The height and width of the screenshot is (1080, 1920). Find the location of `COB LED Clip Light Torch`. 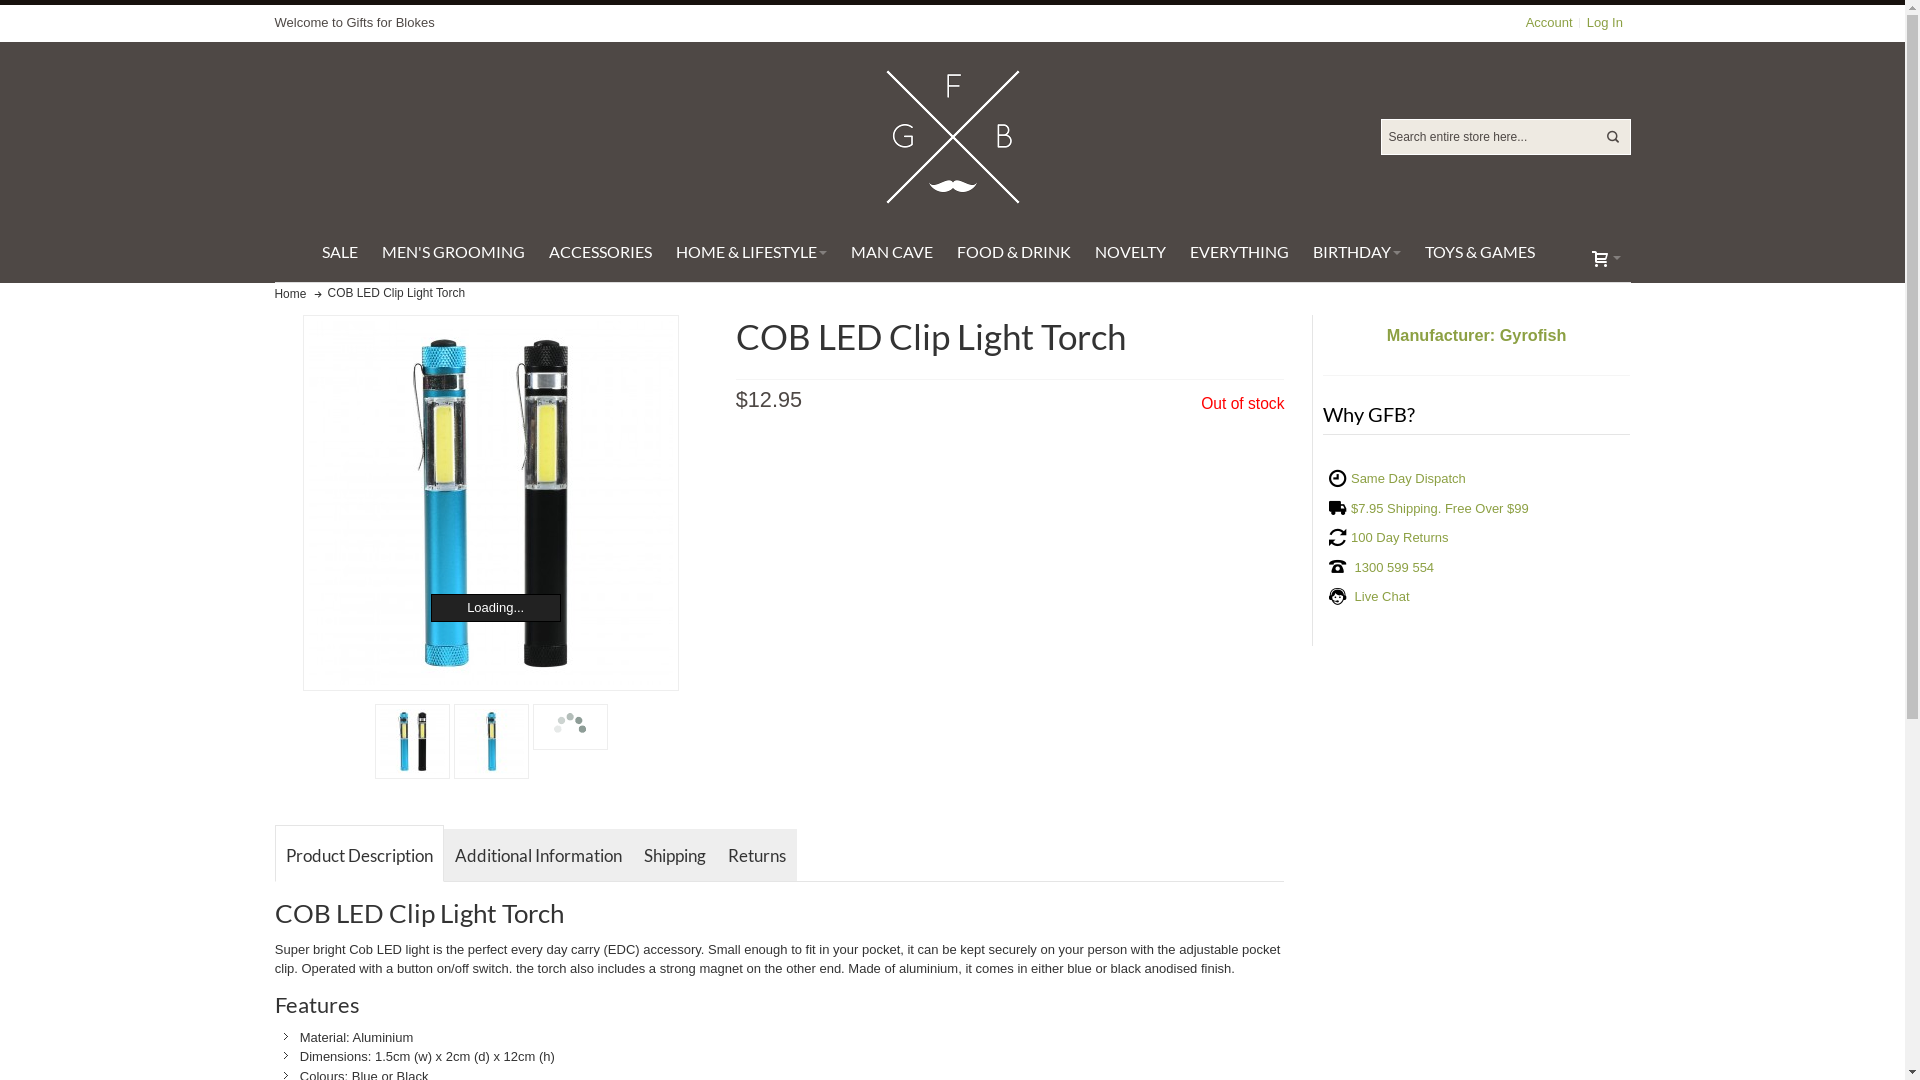

COB LED Clip Light Torch is located at coordinates (412, 742).